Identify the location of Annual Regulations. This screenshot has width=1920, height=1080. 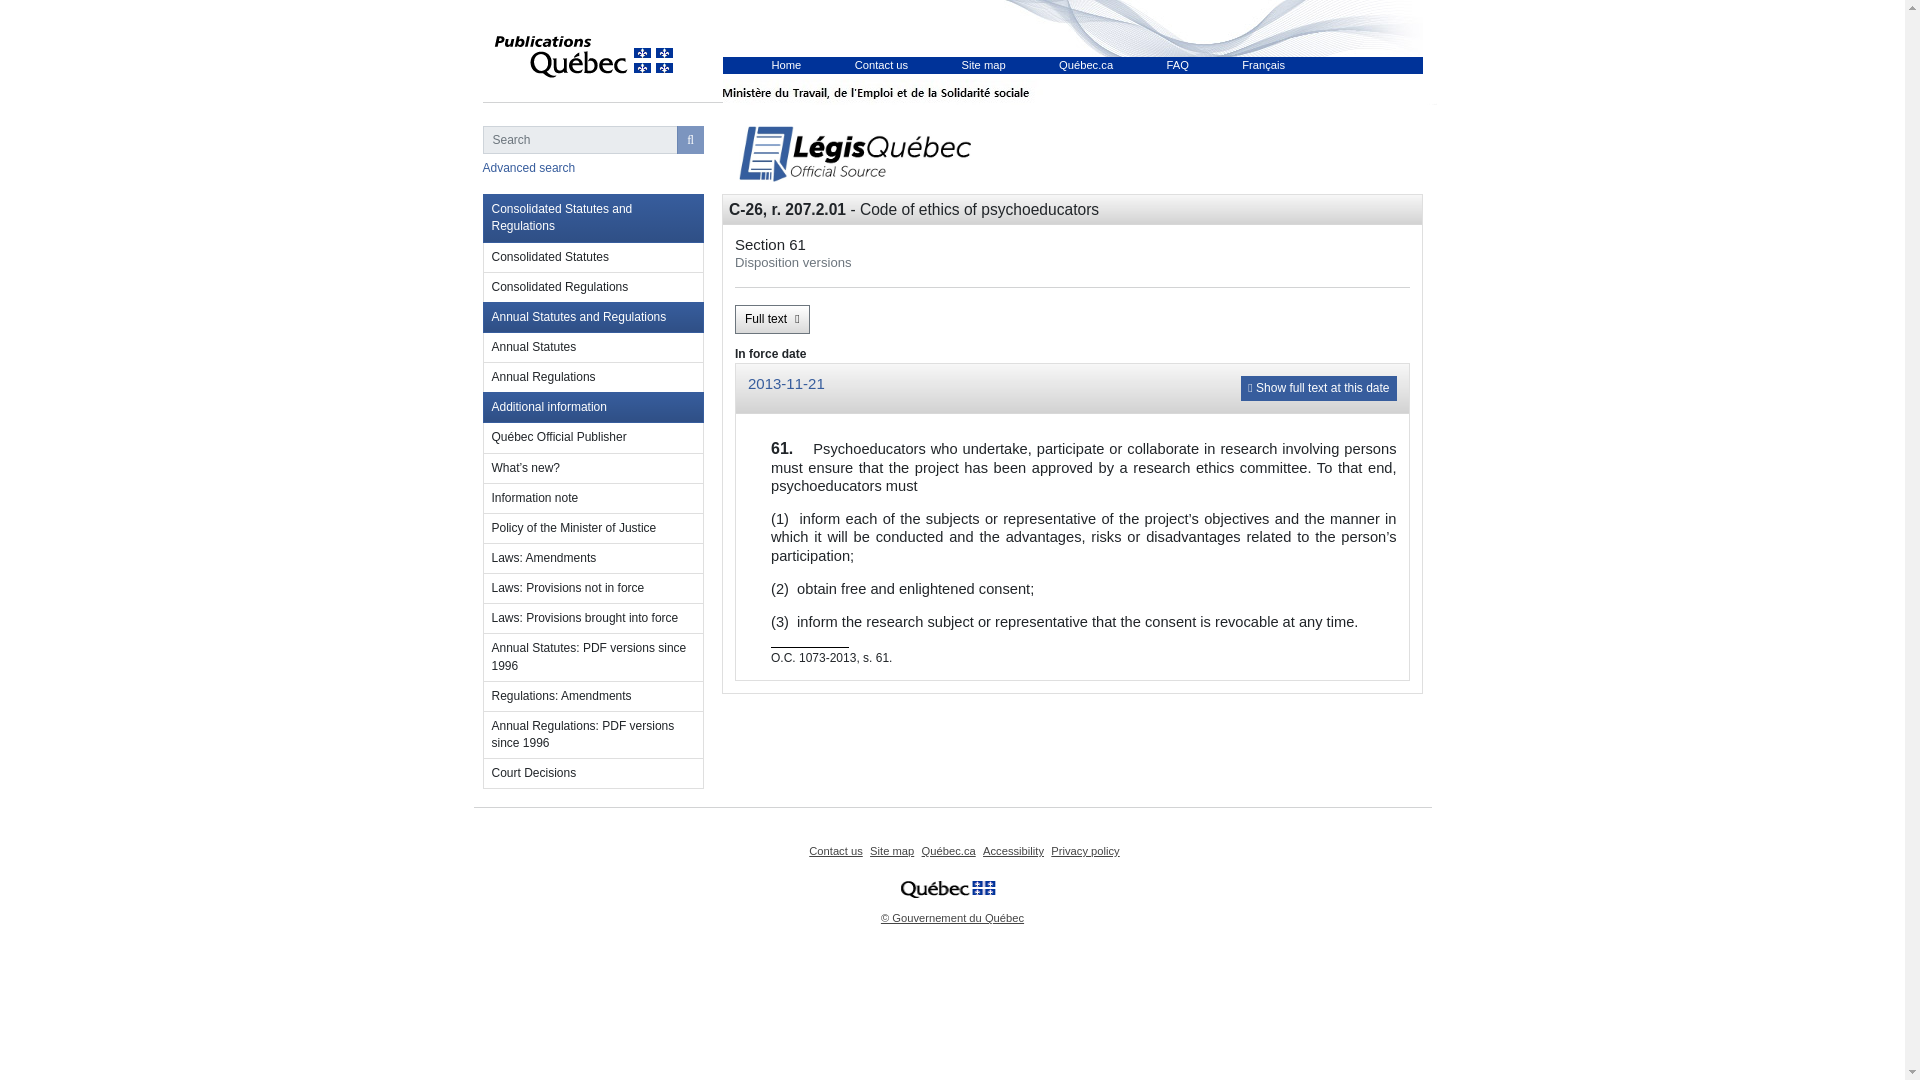
(592, 378).